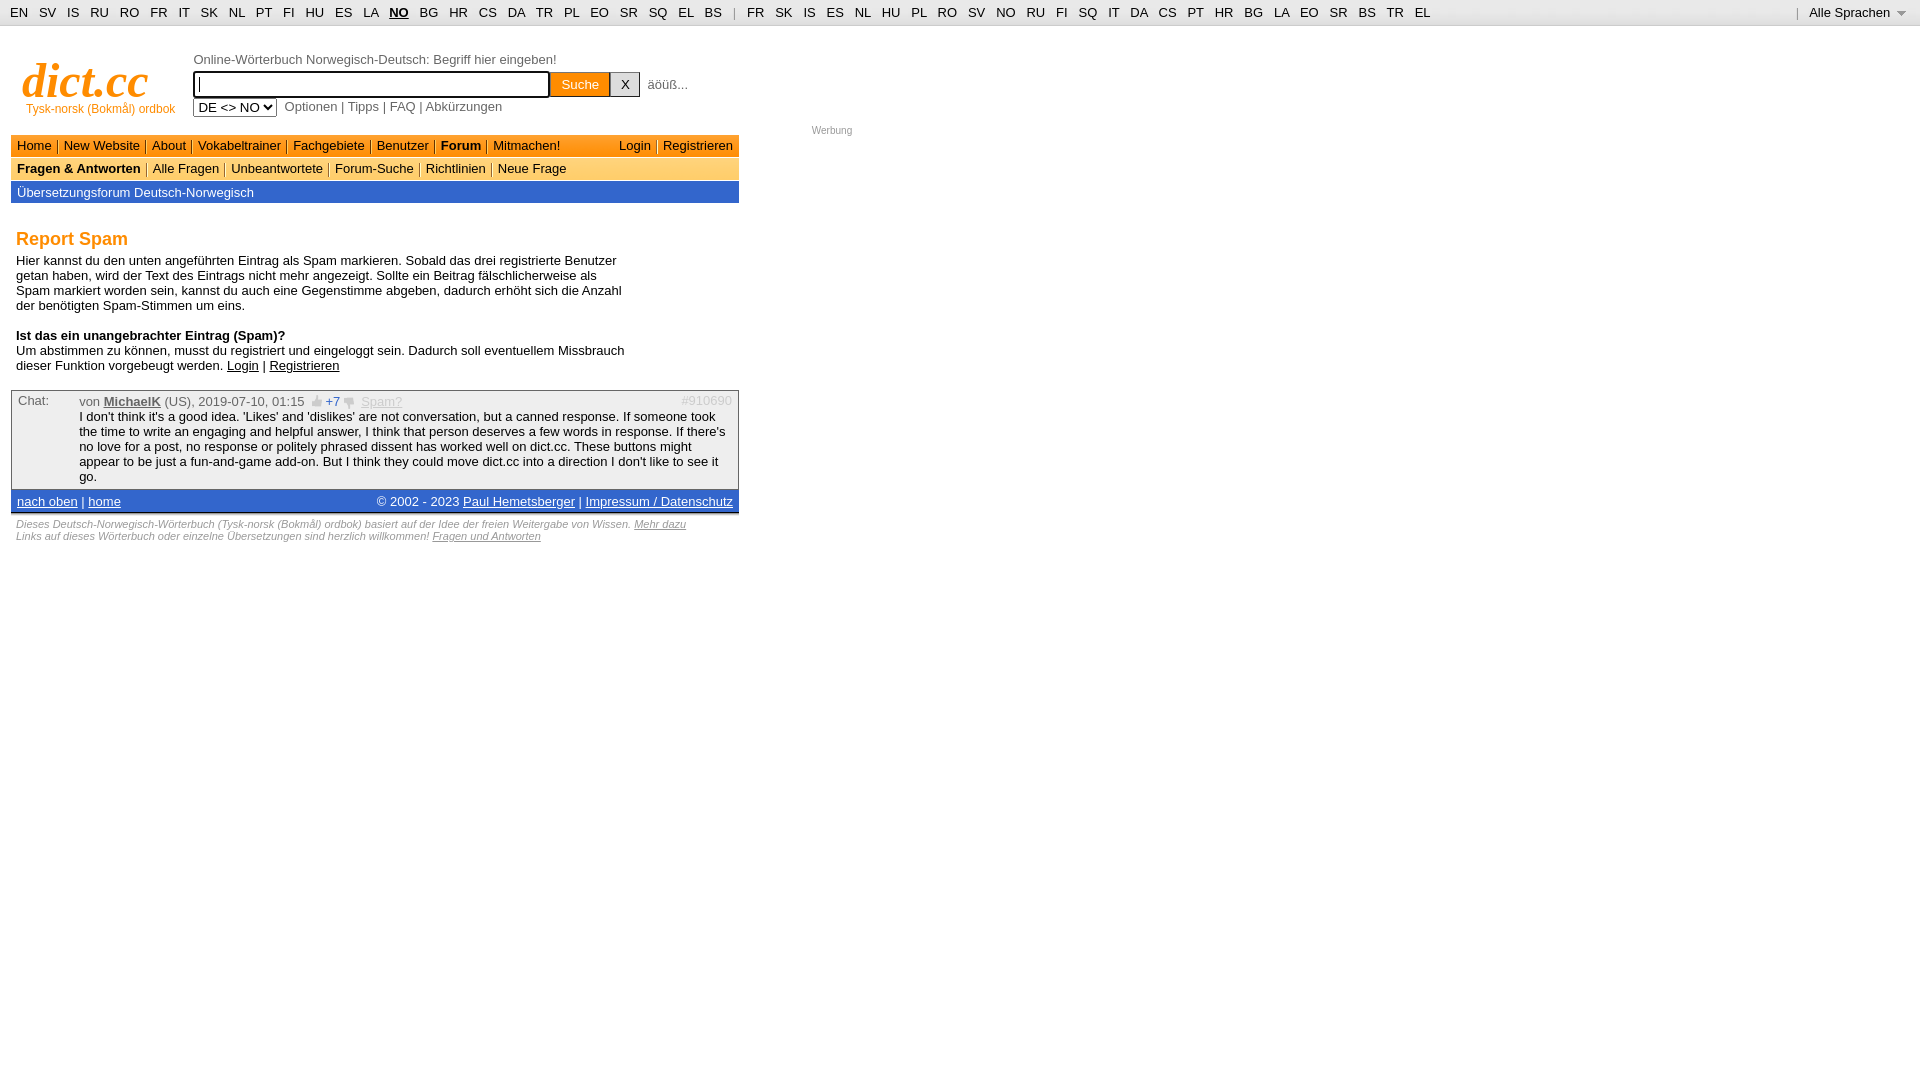 This screenshot has height=1080, width=1920. I want to click on EN, so click(19, 12).